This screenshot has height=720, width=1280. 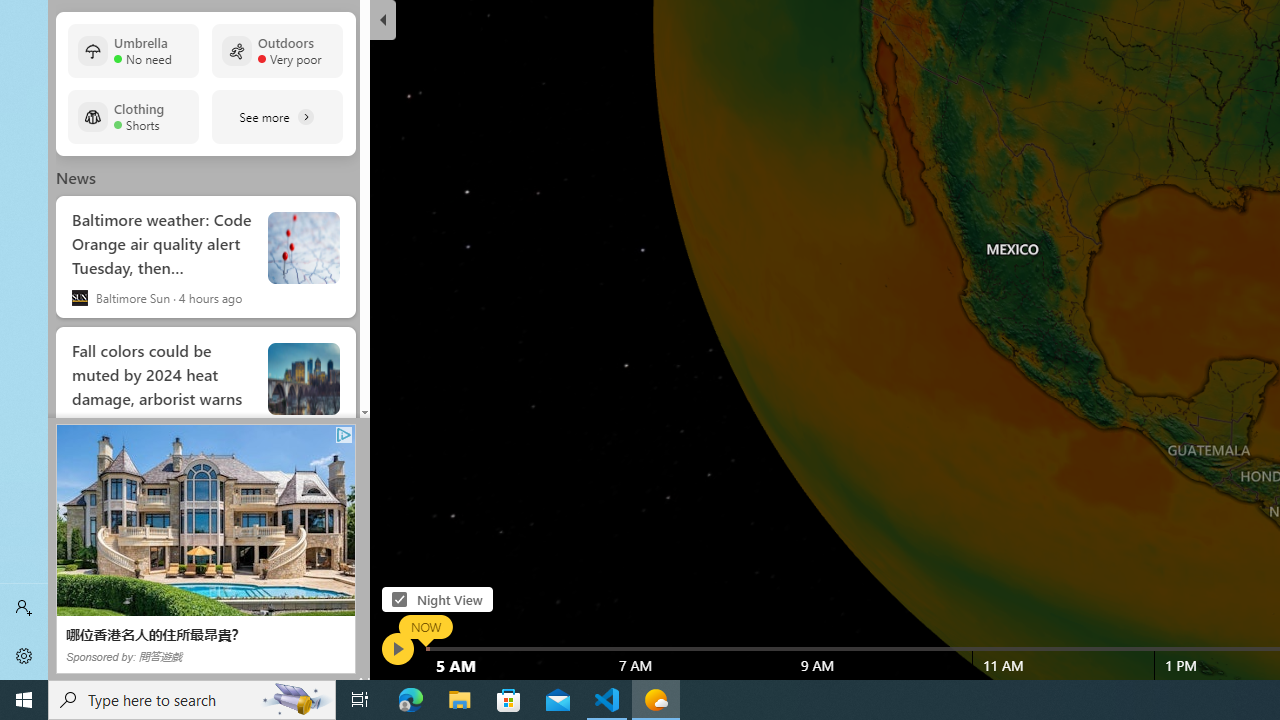 I want to click on Sign in, so click(x=24, y=608).